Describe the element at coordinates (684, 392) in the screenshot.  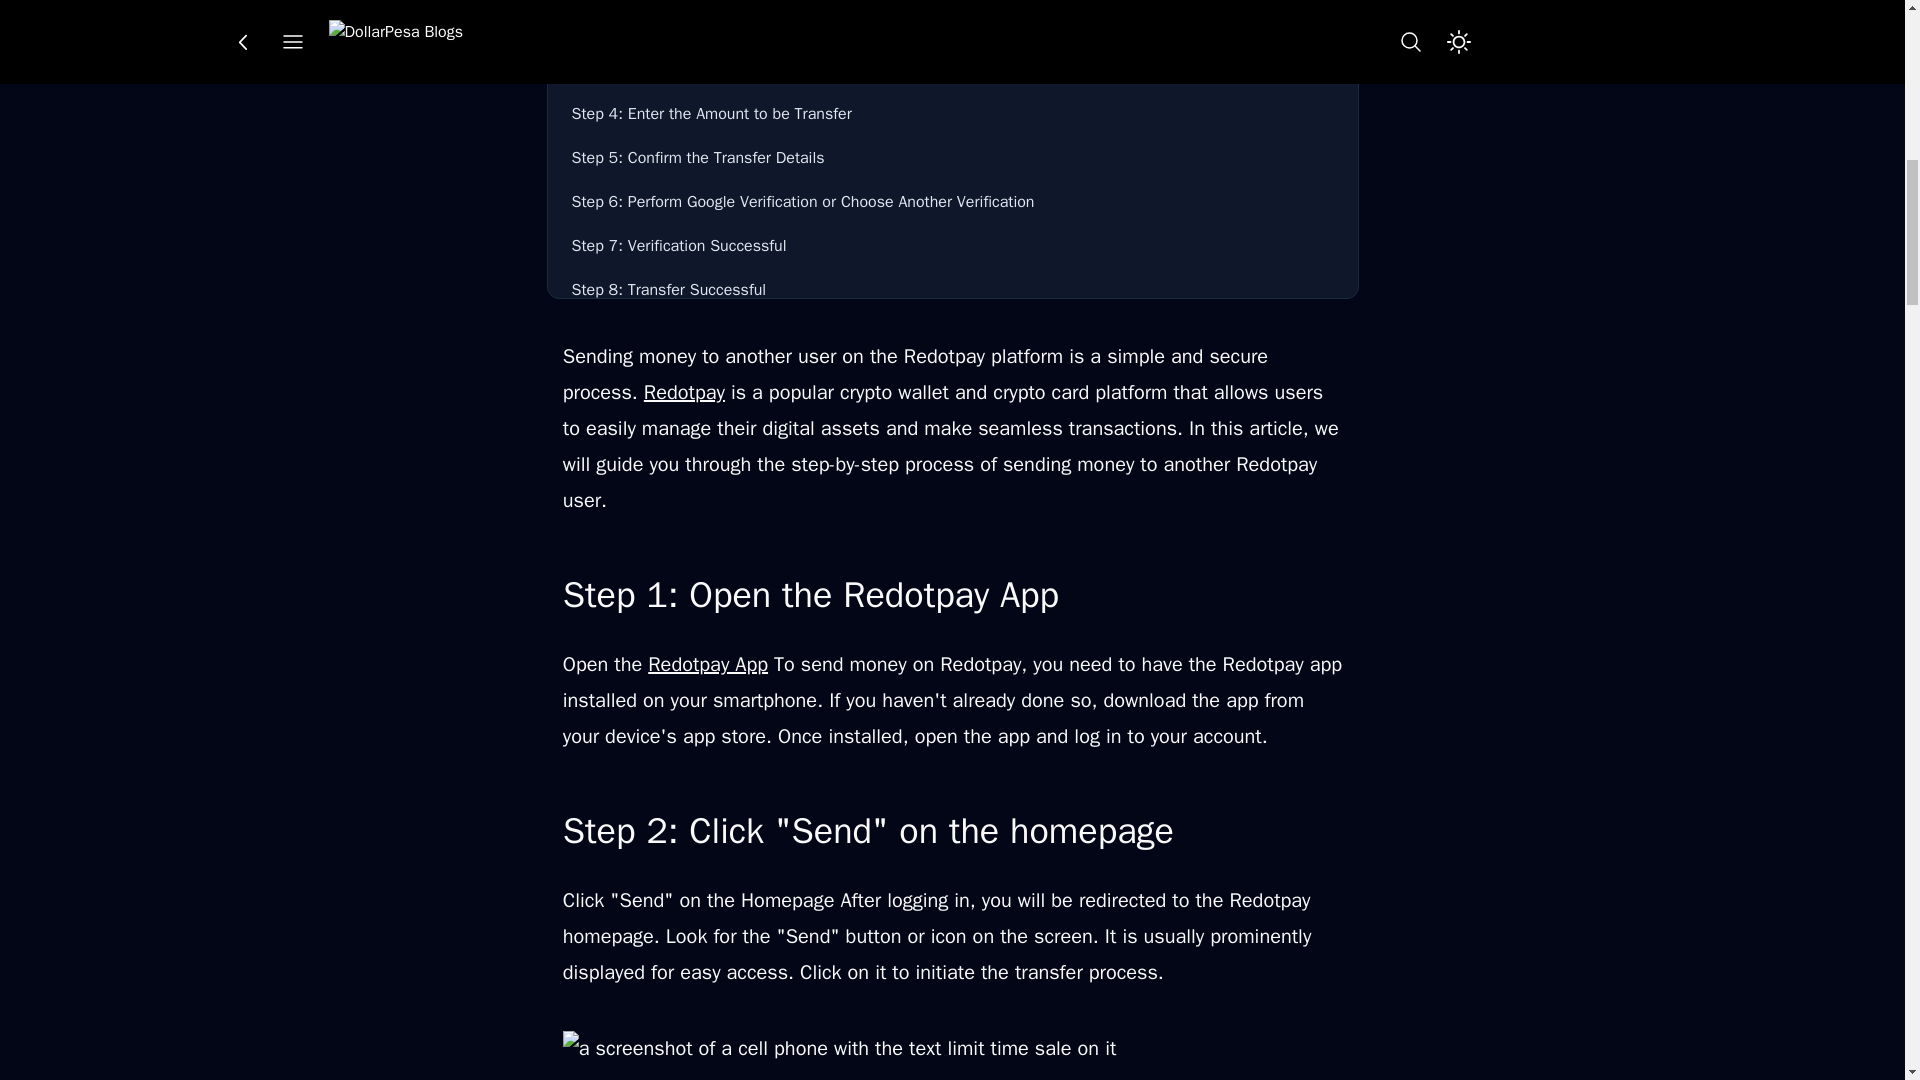
I see `Redotpay` at that location.